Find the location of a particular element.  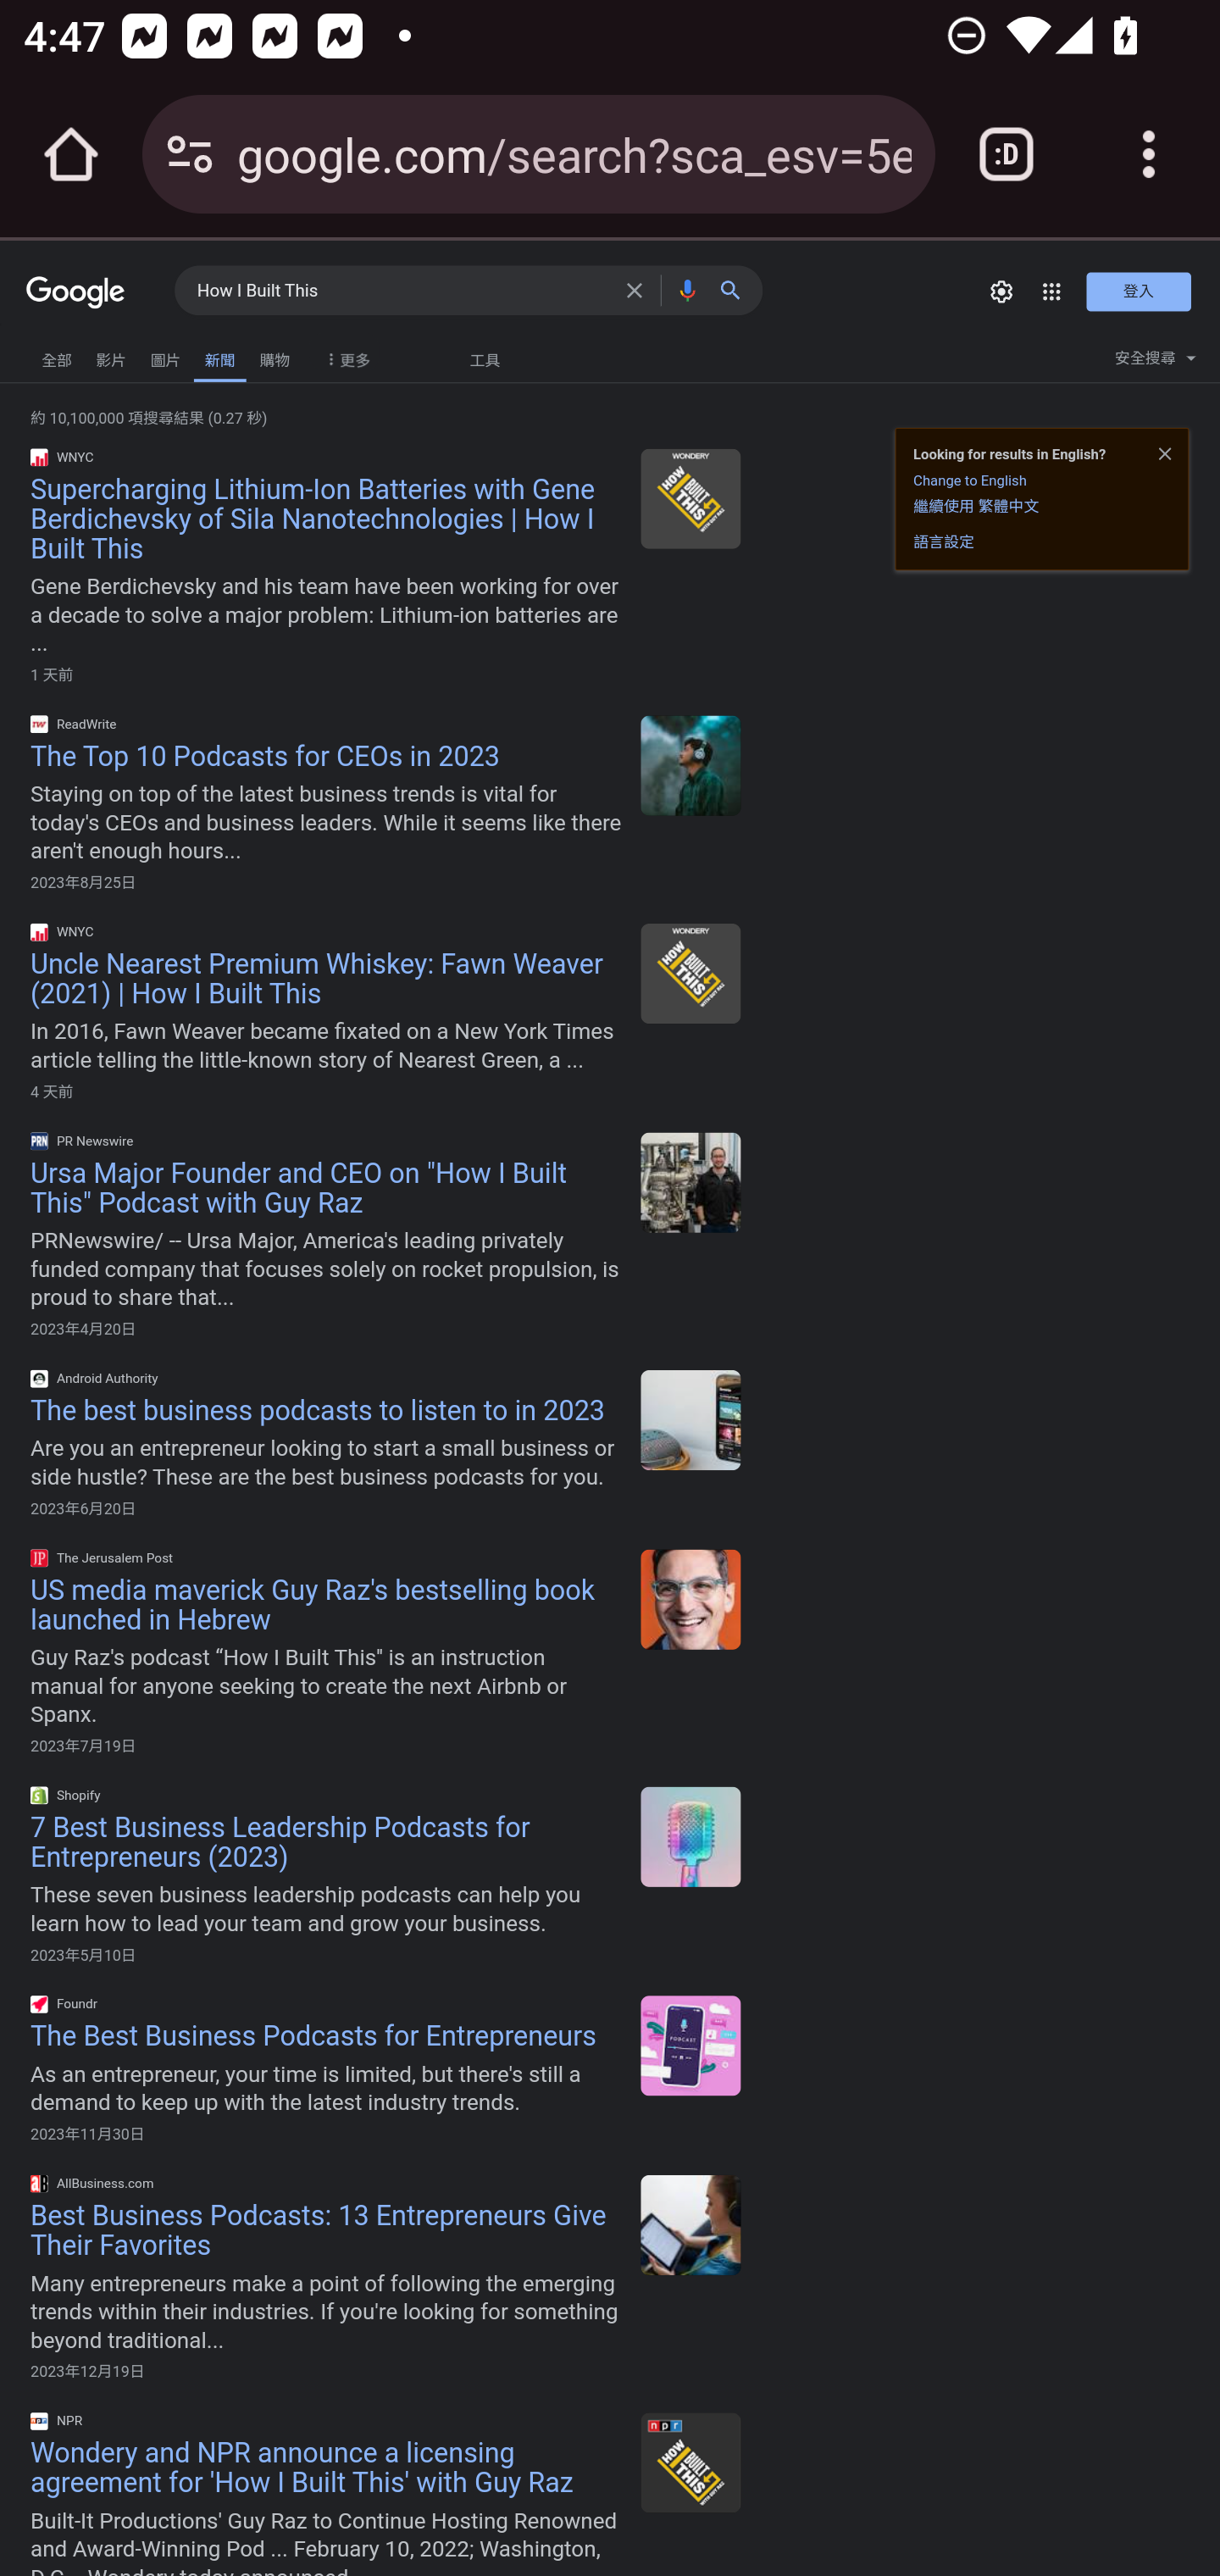

More Filters is located at coordinates (344, 351).